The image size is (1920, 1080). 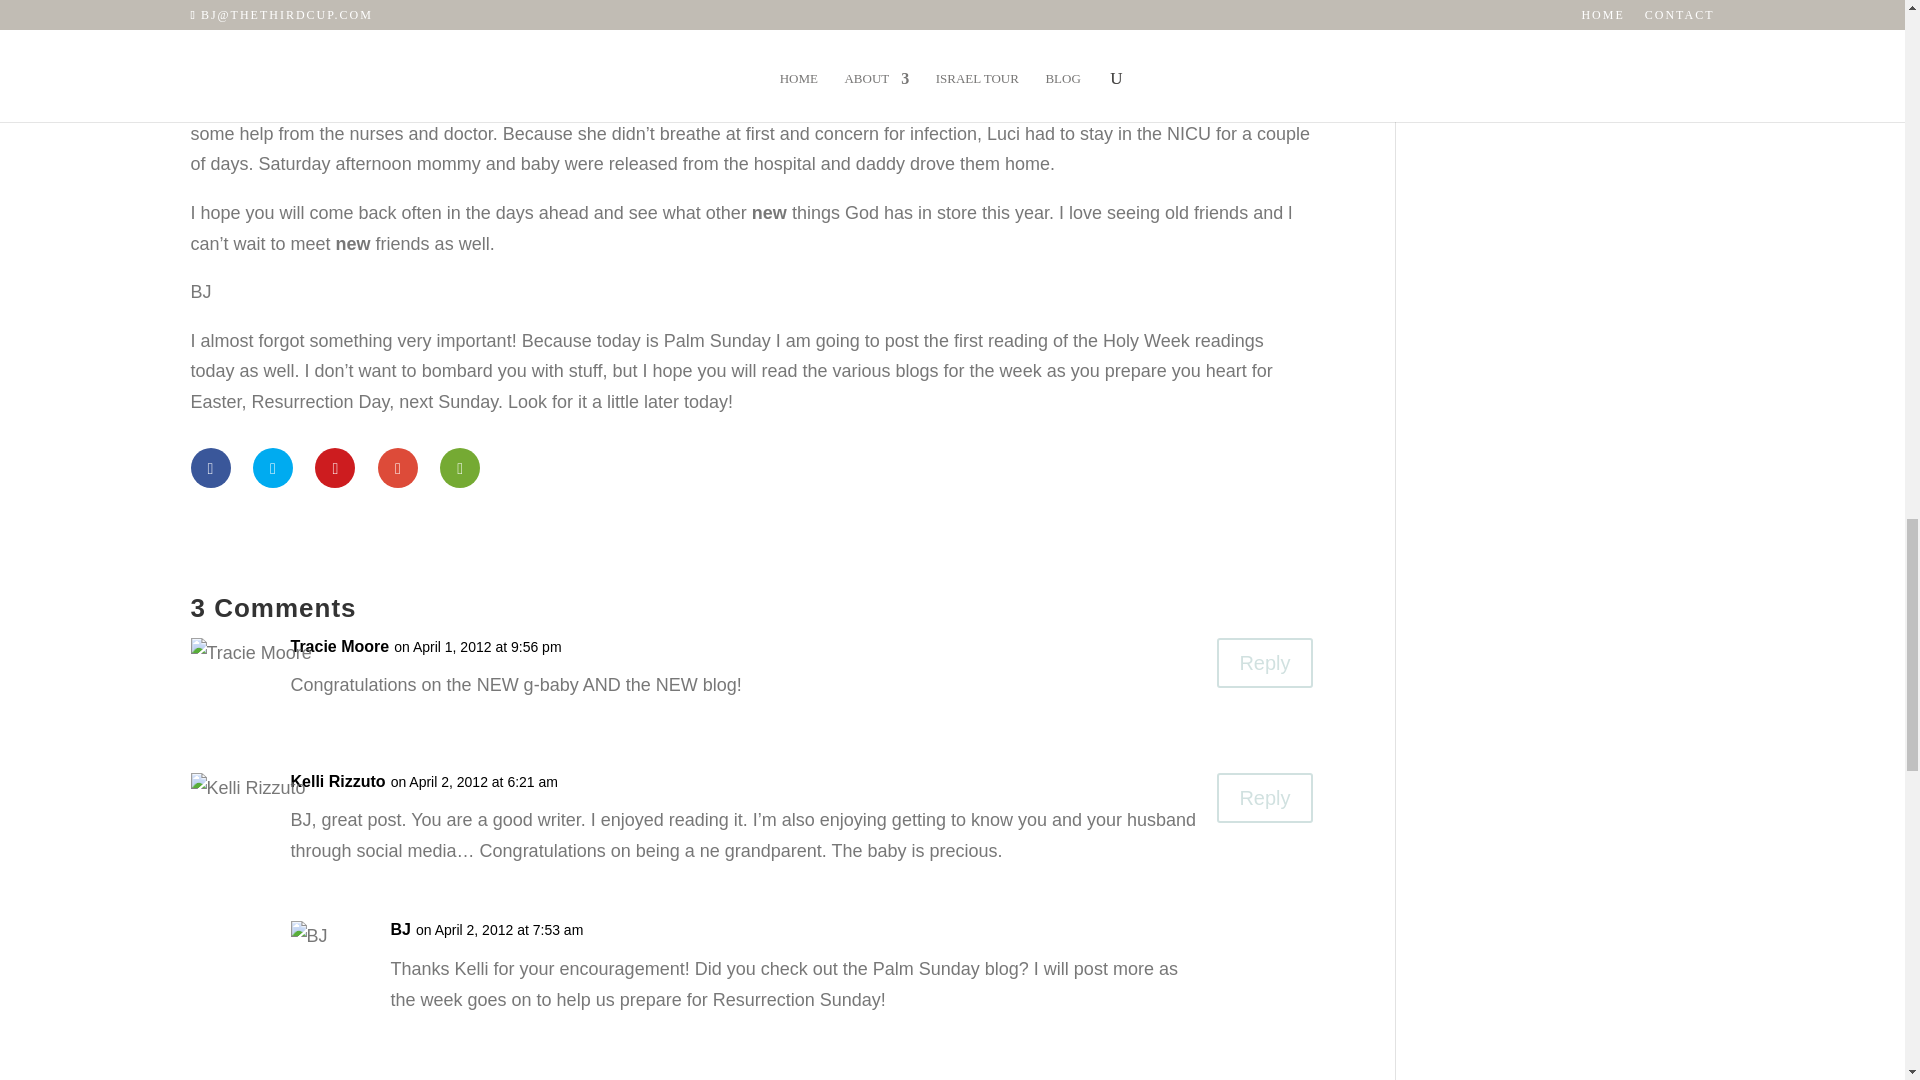 I want to click on Reply, so click(x=1264, y=662).